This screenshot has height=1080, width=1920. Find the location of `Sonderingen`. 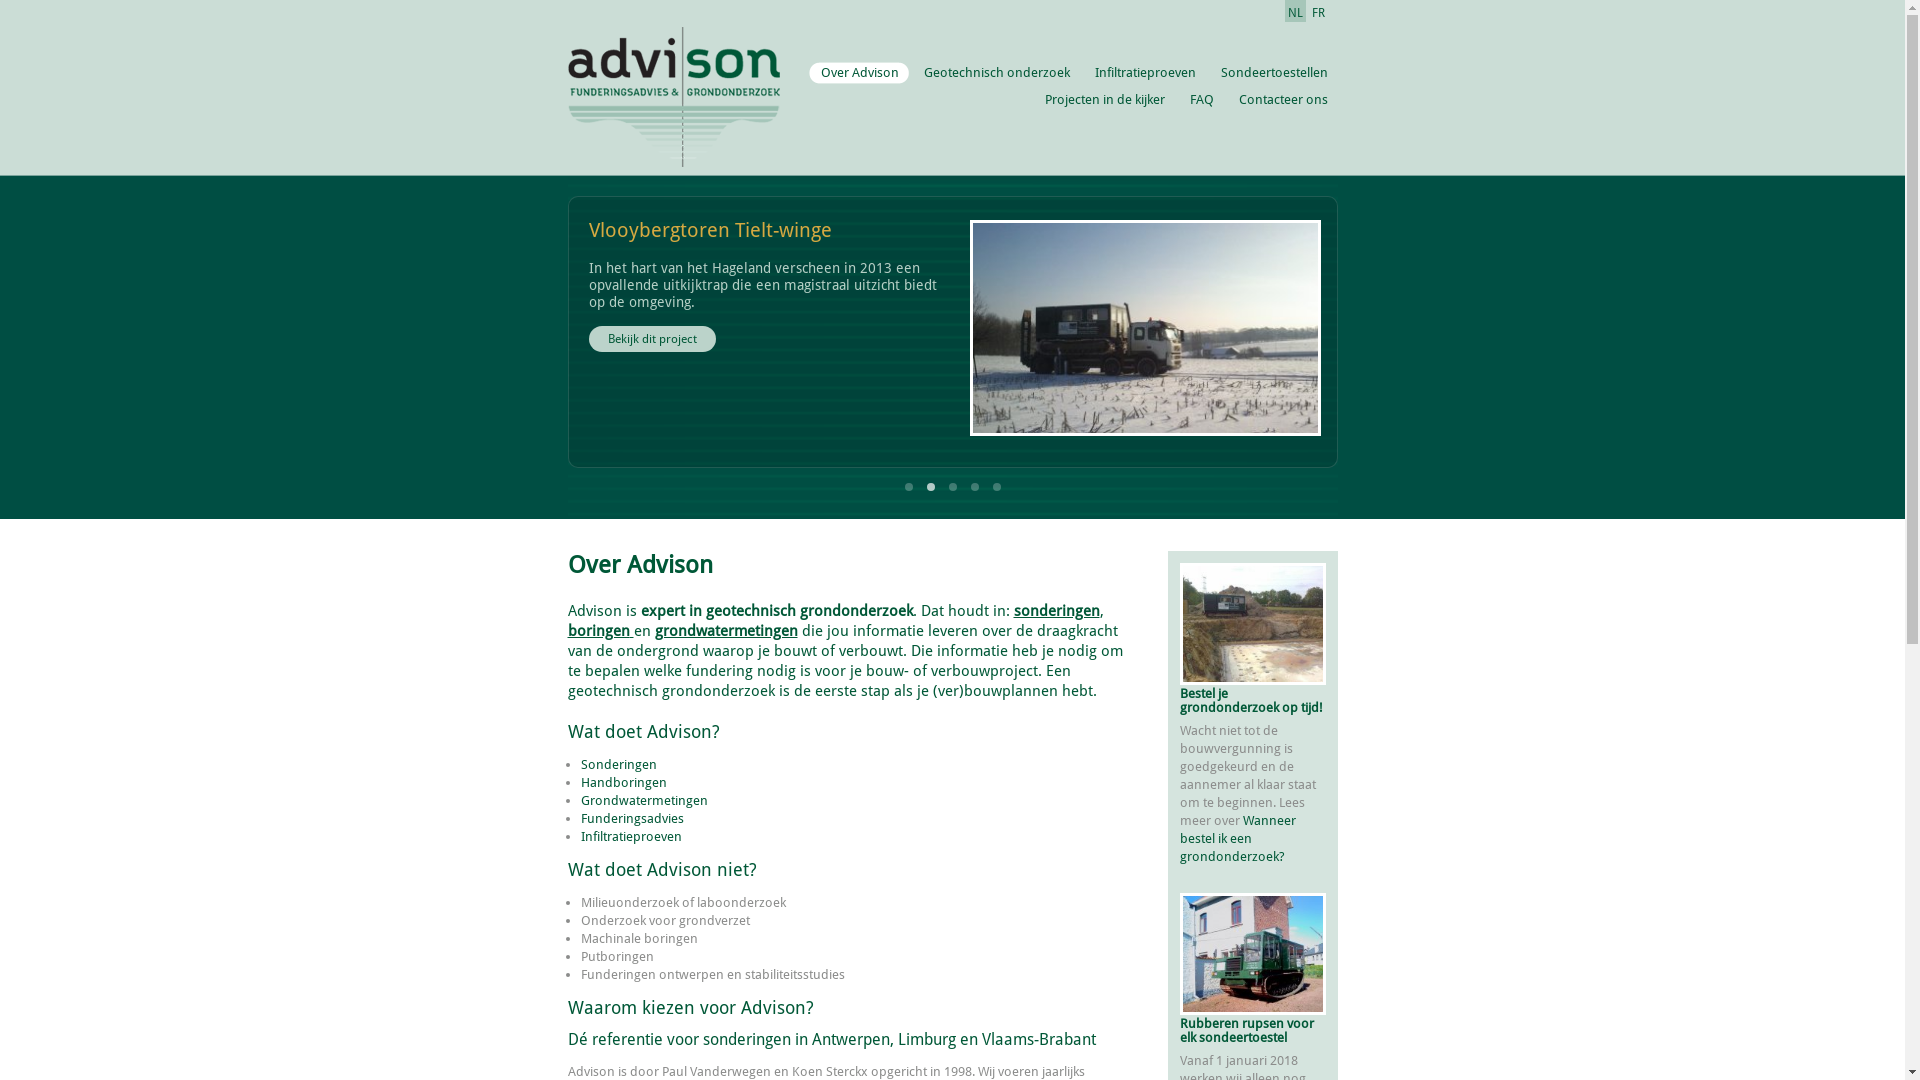

Sonderingen is located at coordinates (618, 764).